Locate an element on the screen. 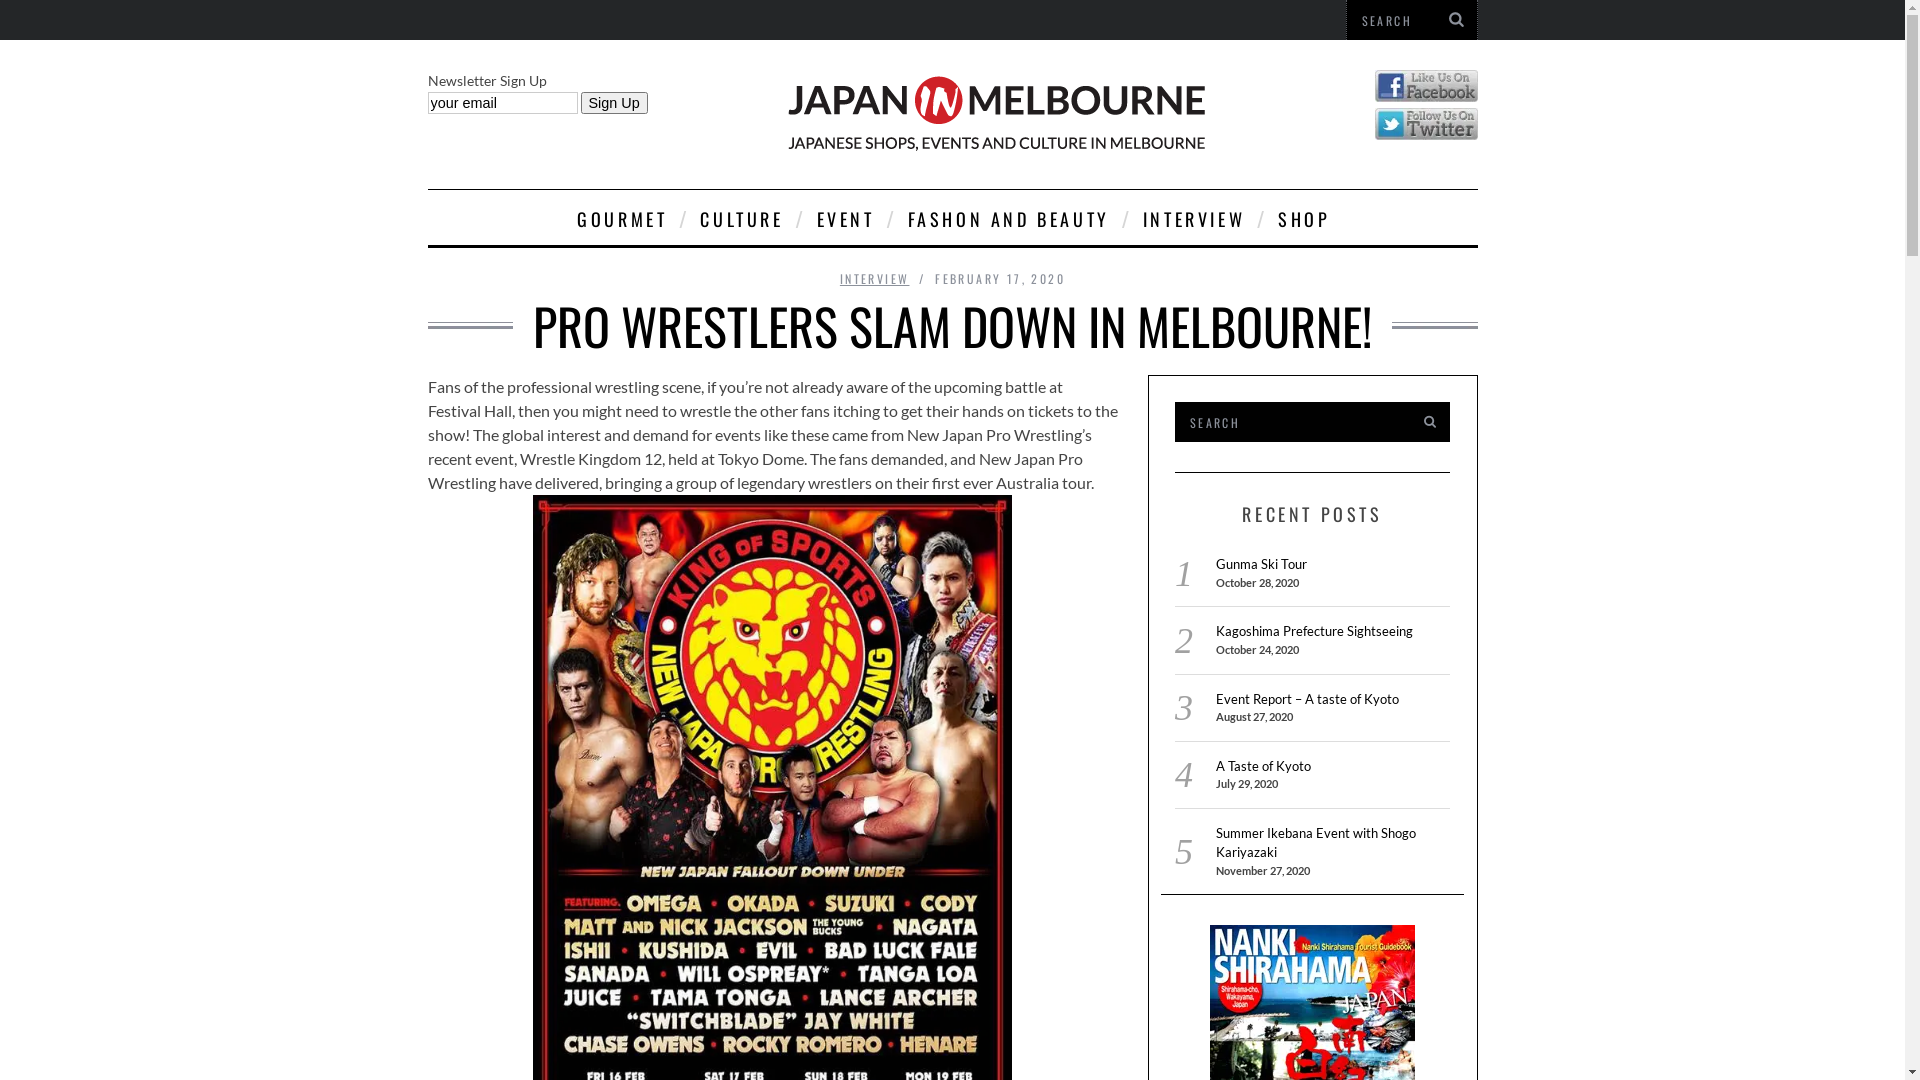  japan-in-melbounrne - Japan in Melbourne is located at coordinates (994, 114).